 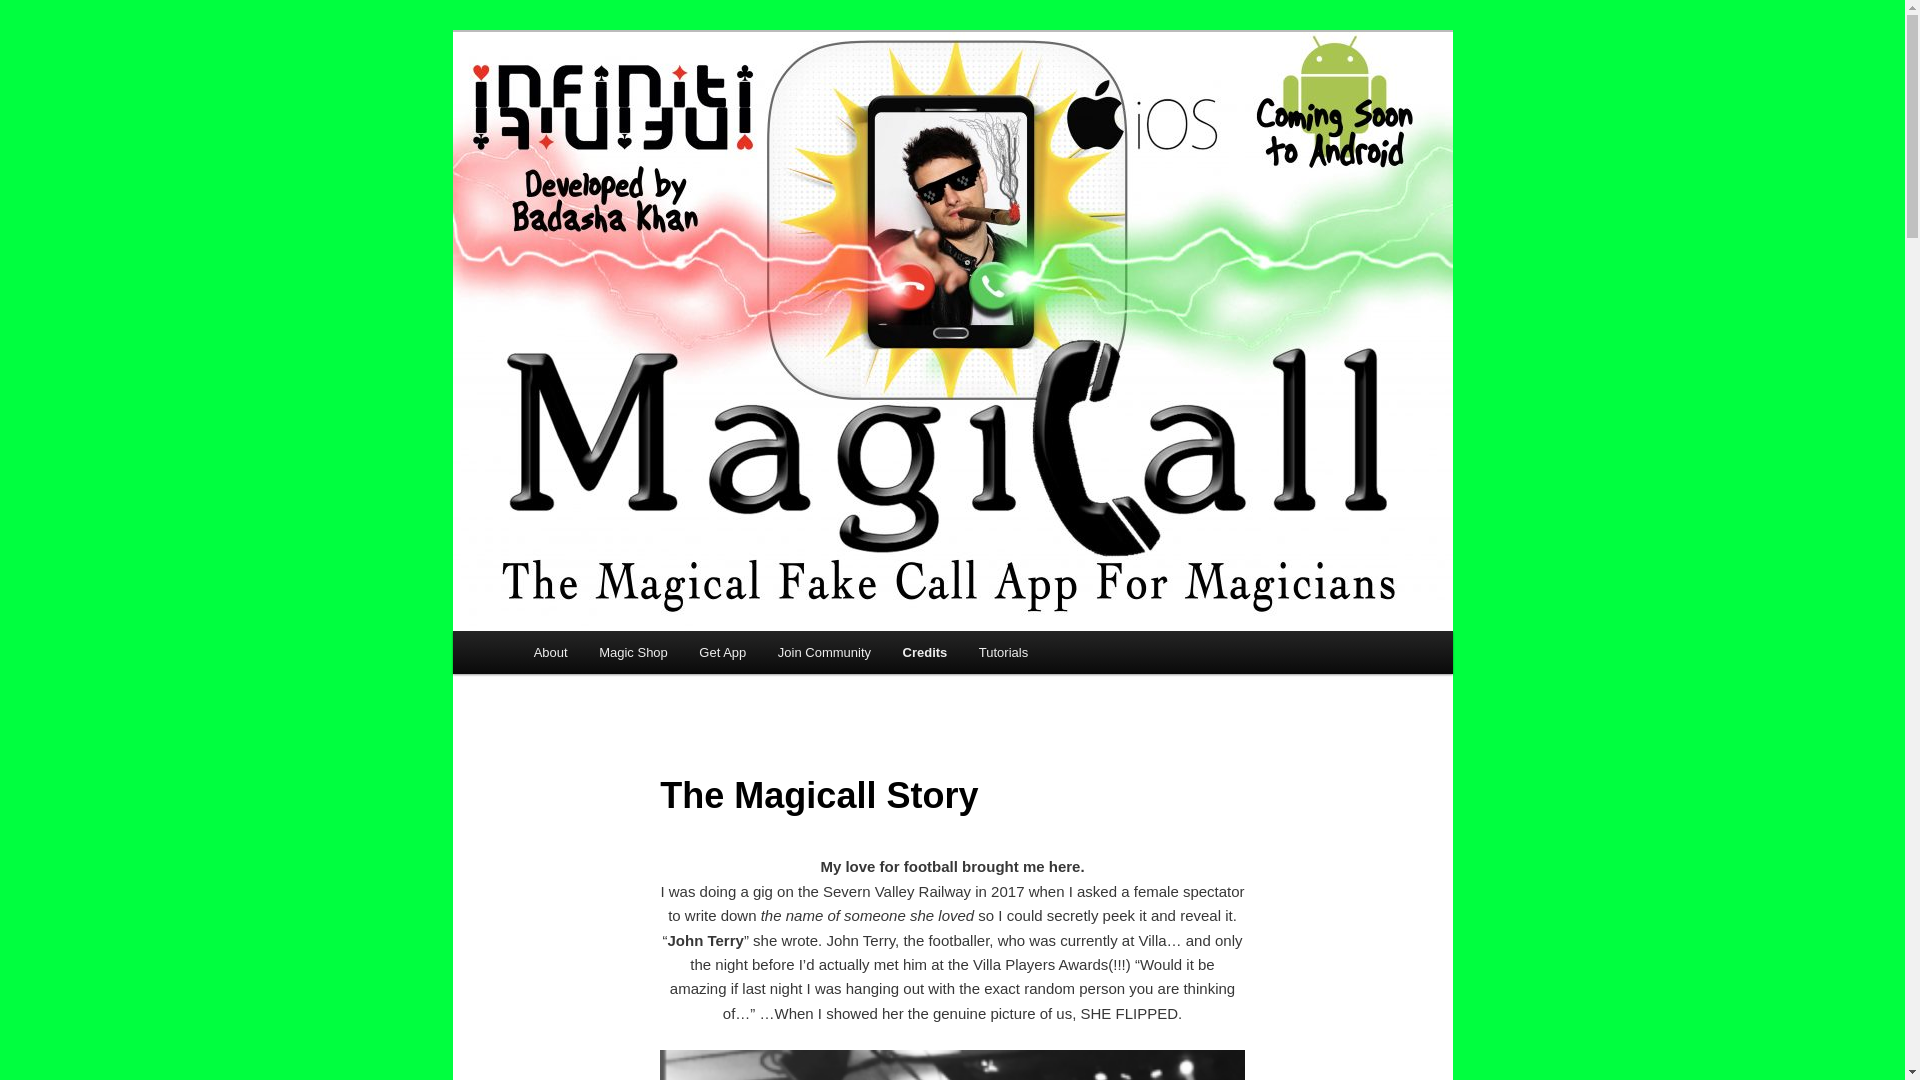 What do you see at coordinates (633, 652) in the screenshot?
I see `Magic Shop` at bounding box center [633, 652].